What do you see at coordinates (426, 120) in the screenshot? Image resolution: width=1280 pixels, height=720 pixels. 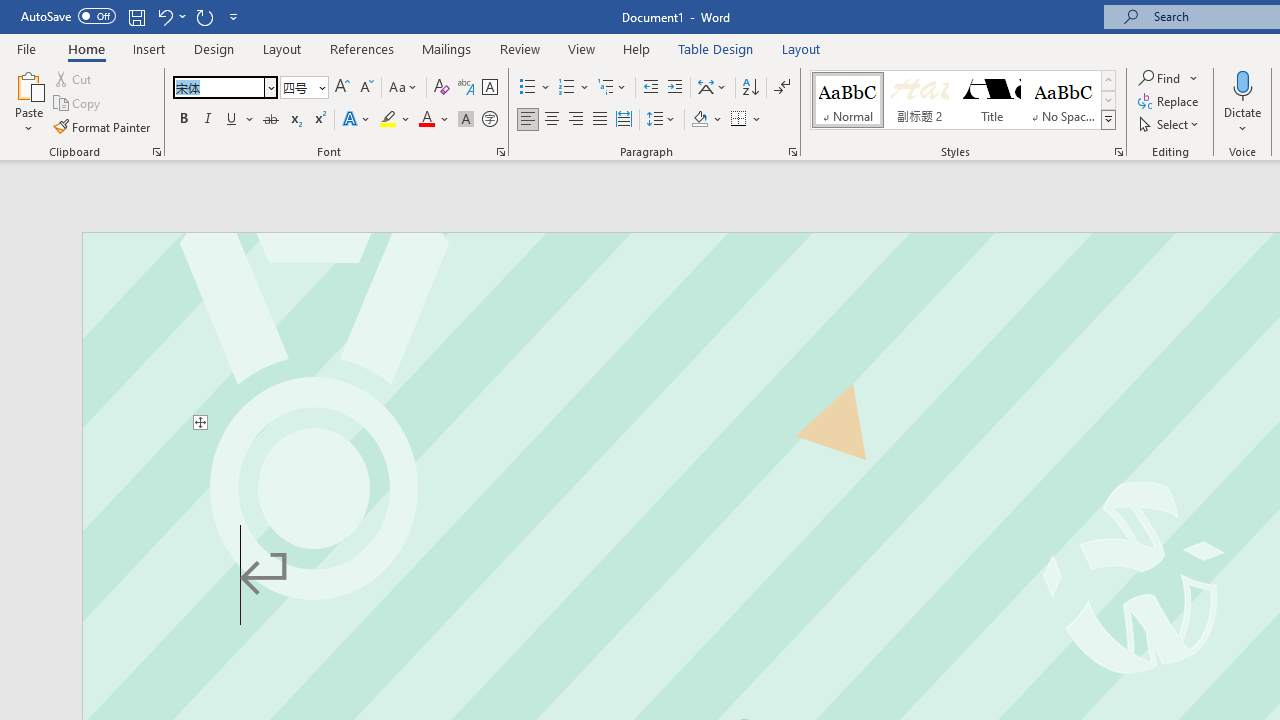 I see `Font Color Red` at bounding box center [426, 120].